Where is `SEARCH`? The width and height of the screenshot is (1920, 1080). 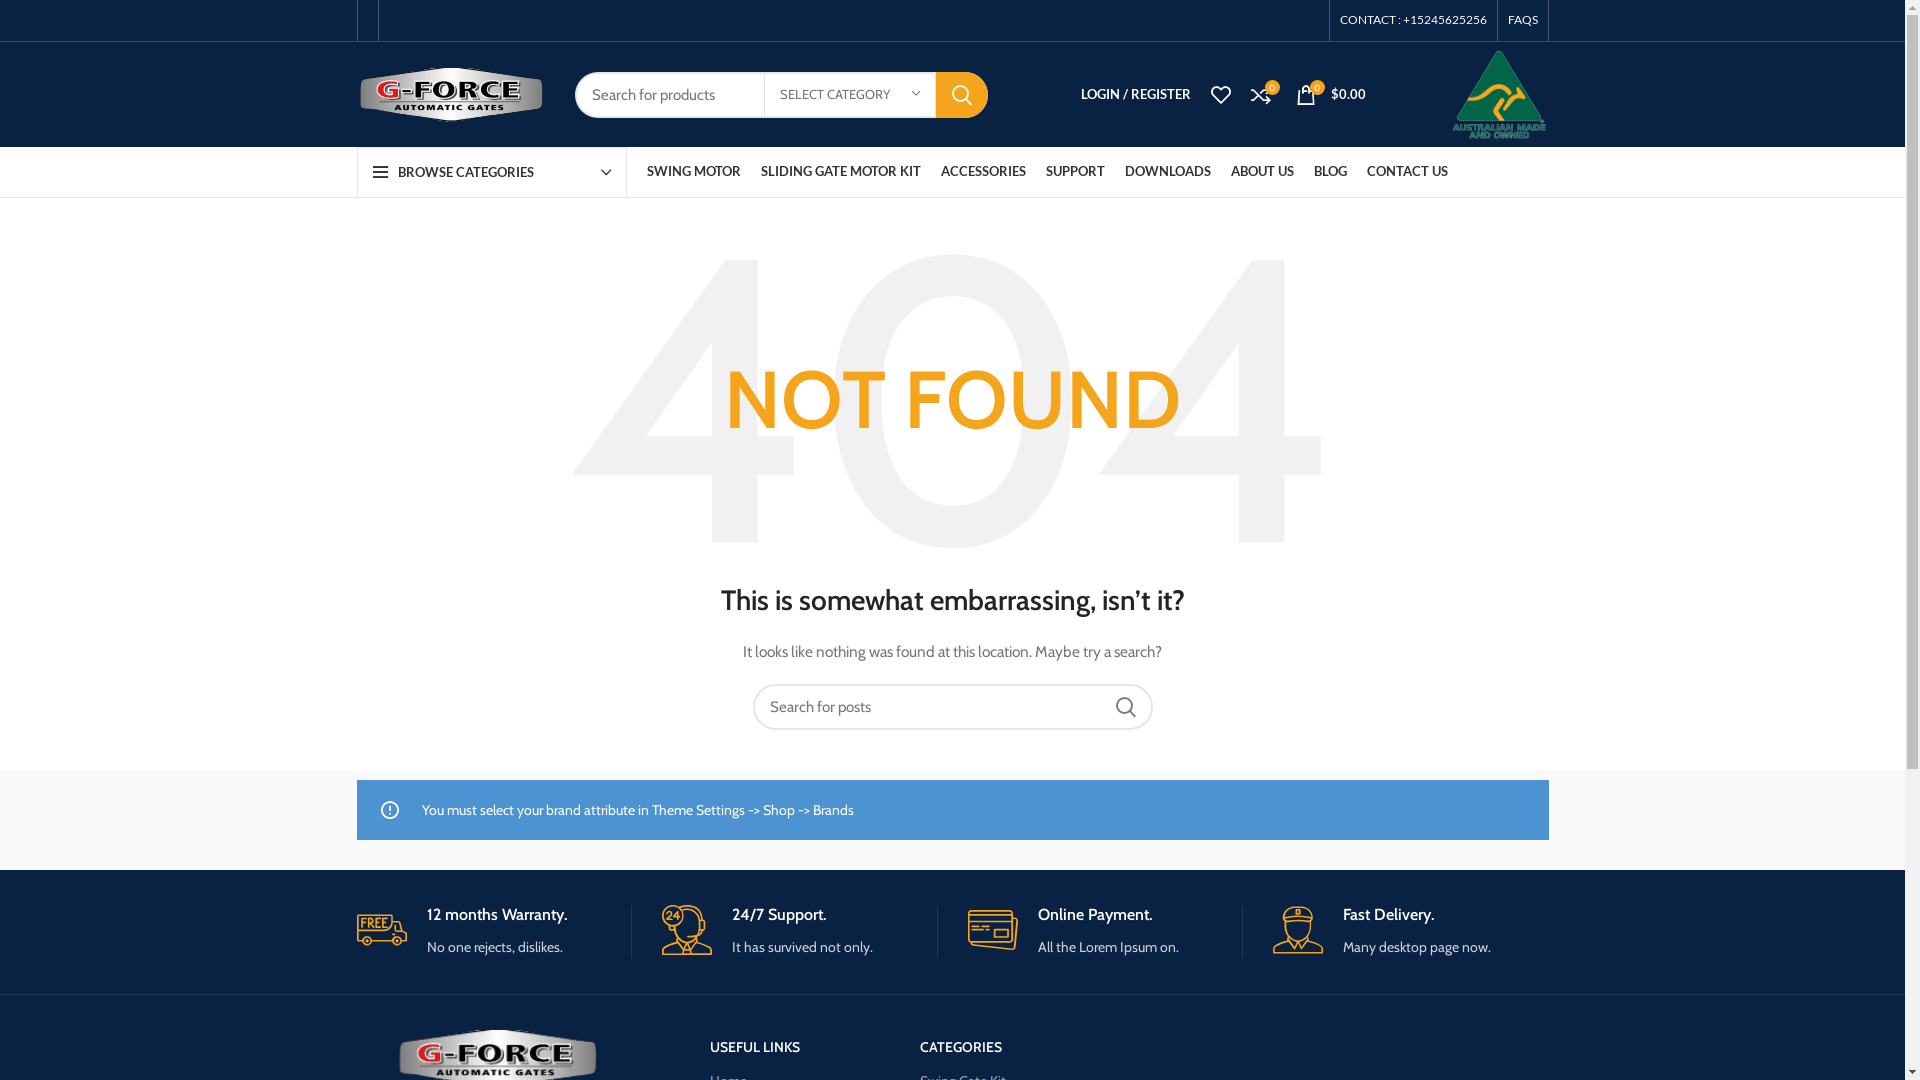
SEARCH is located at coordinates (962, 95).